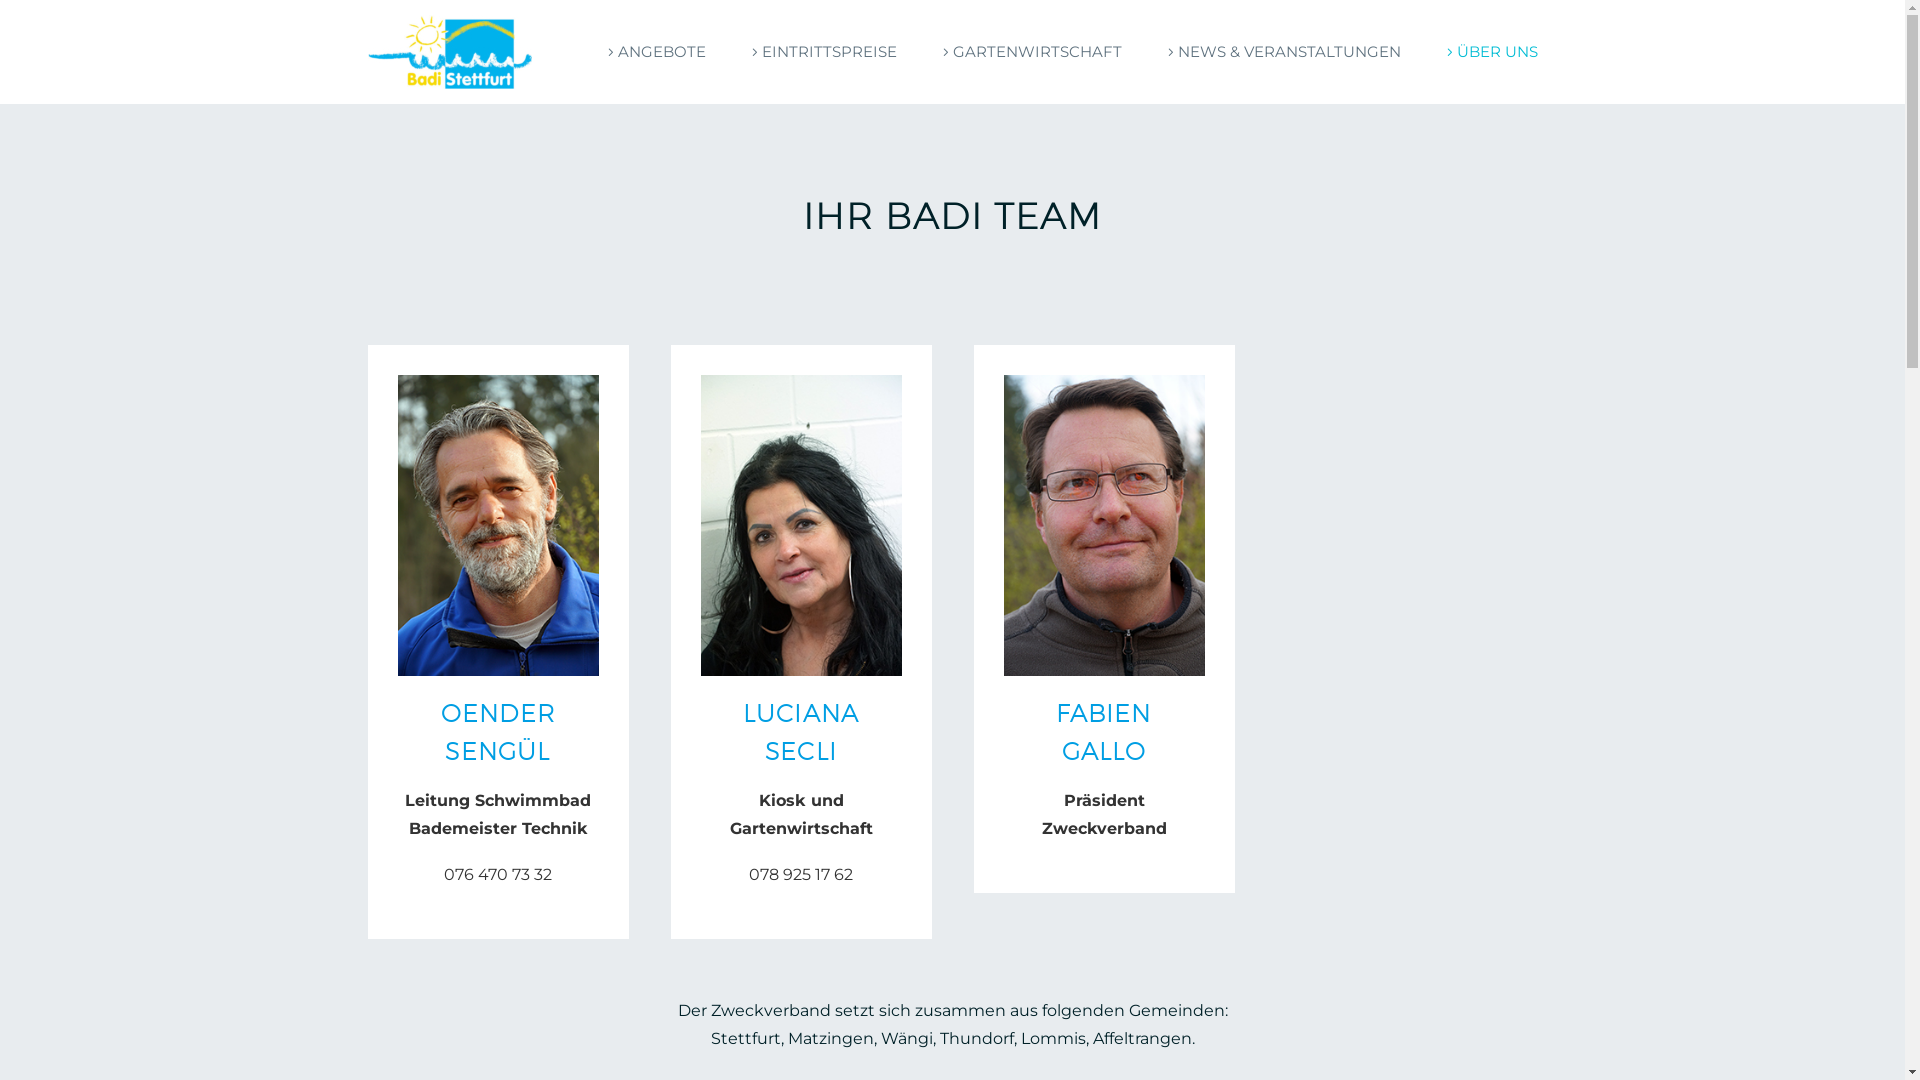  I want to click on ANGEBOTE, so click(654, 52).